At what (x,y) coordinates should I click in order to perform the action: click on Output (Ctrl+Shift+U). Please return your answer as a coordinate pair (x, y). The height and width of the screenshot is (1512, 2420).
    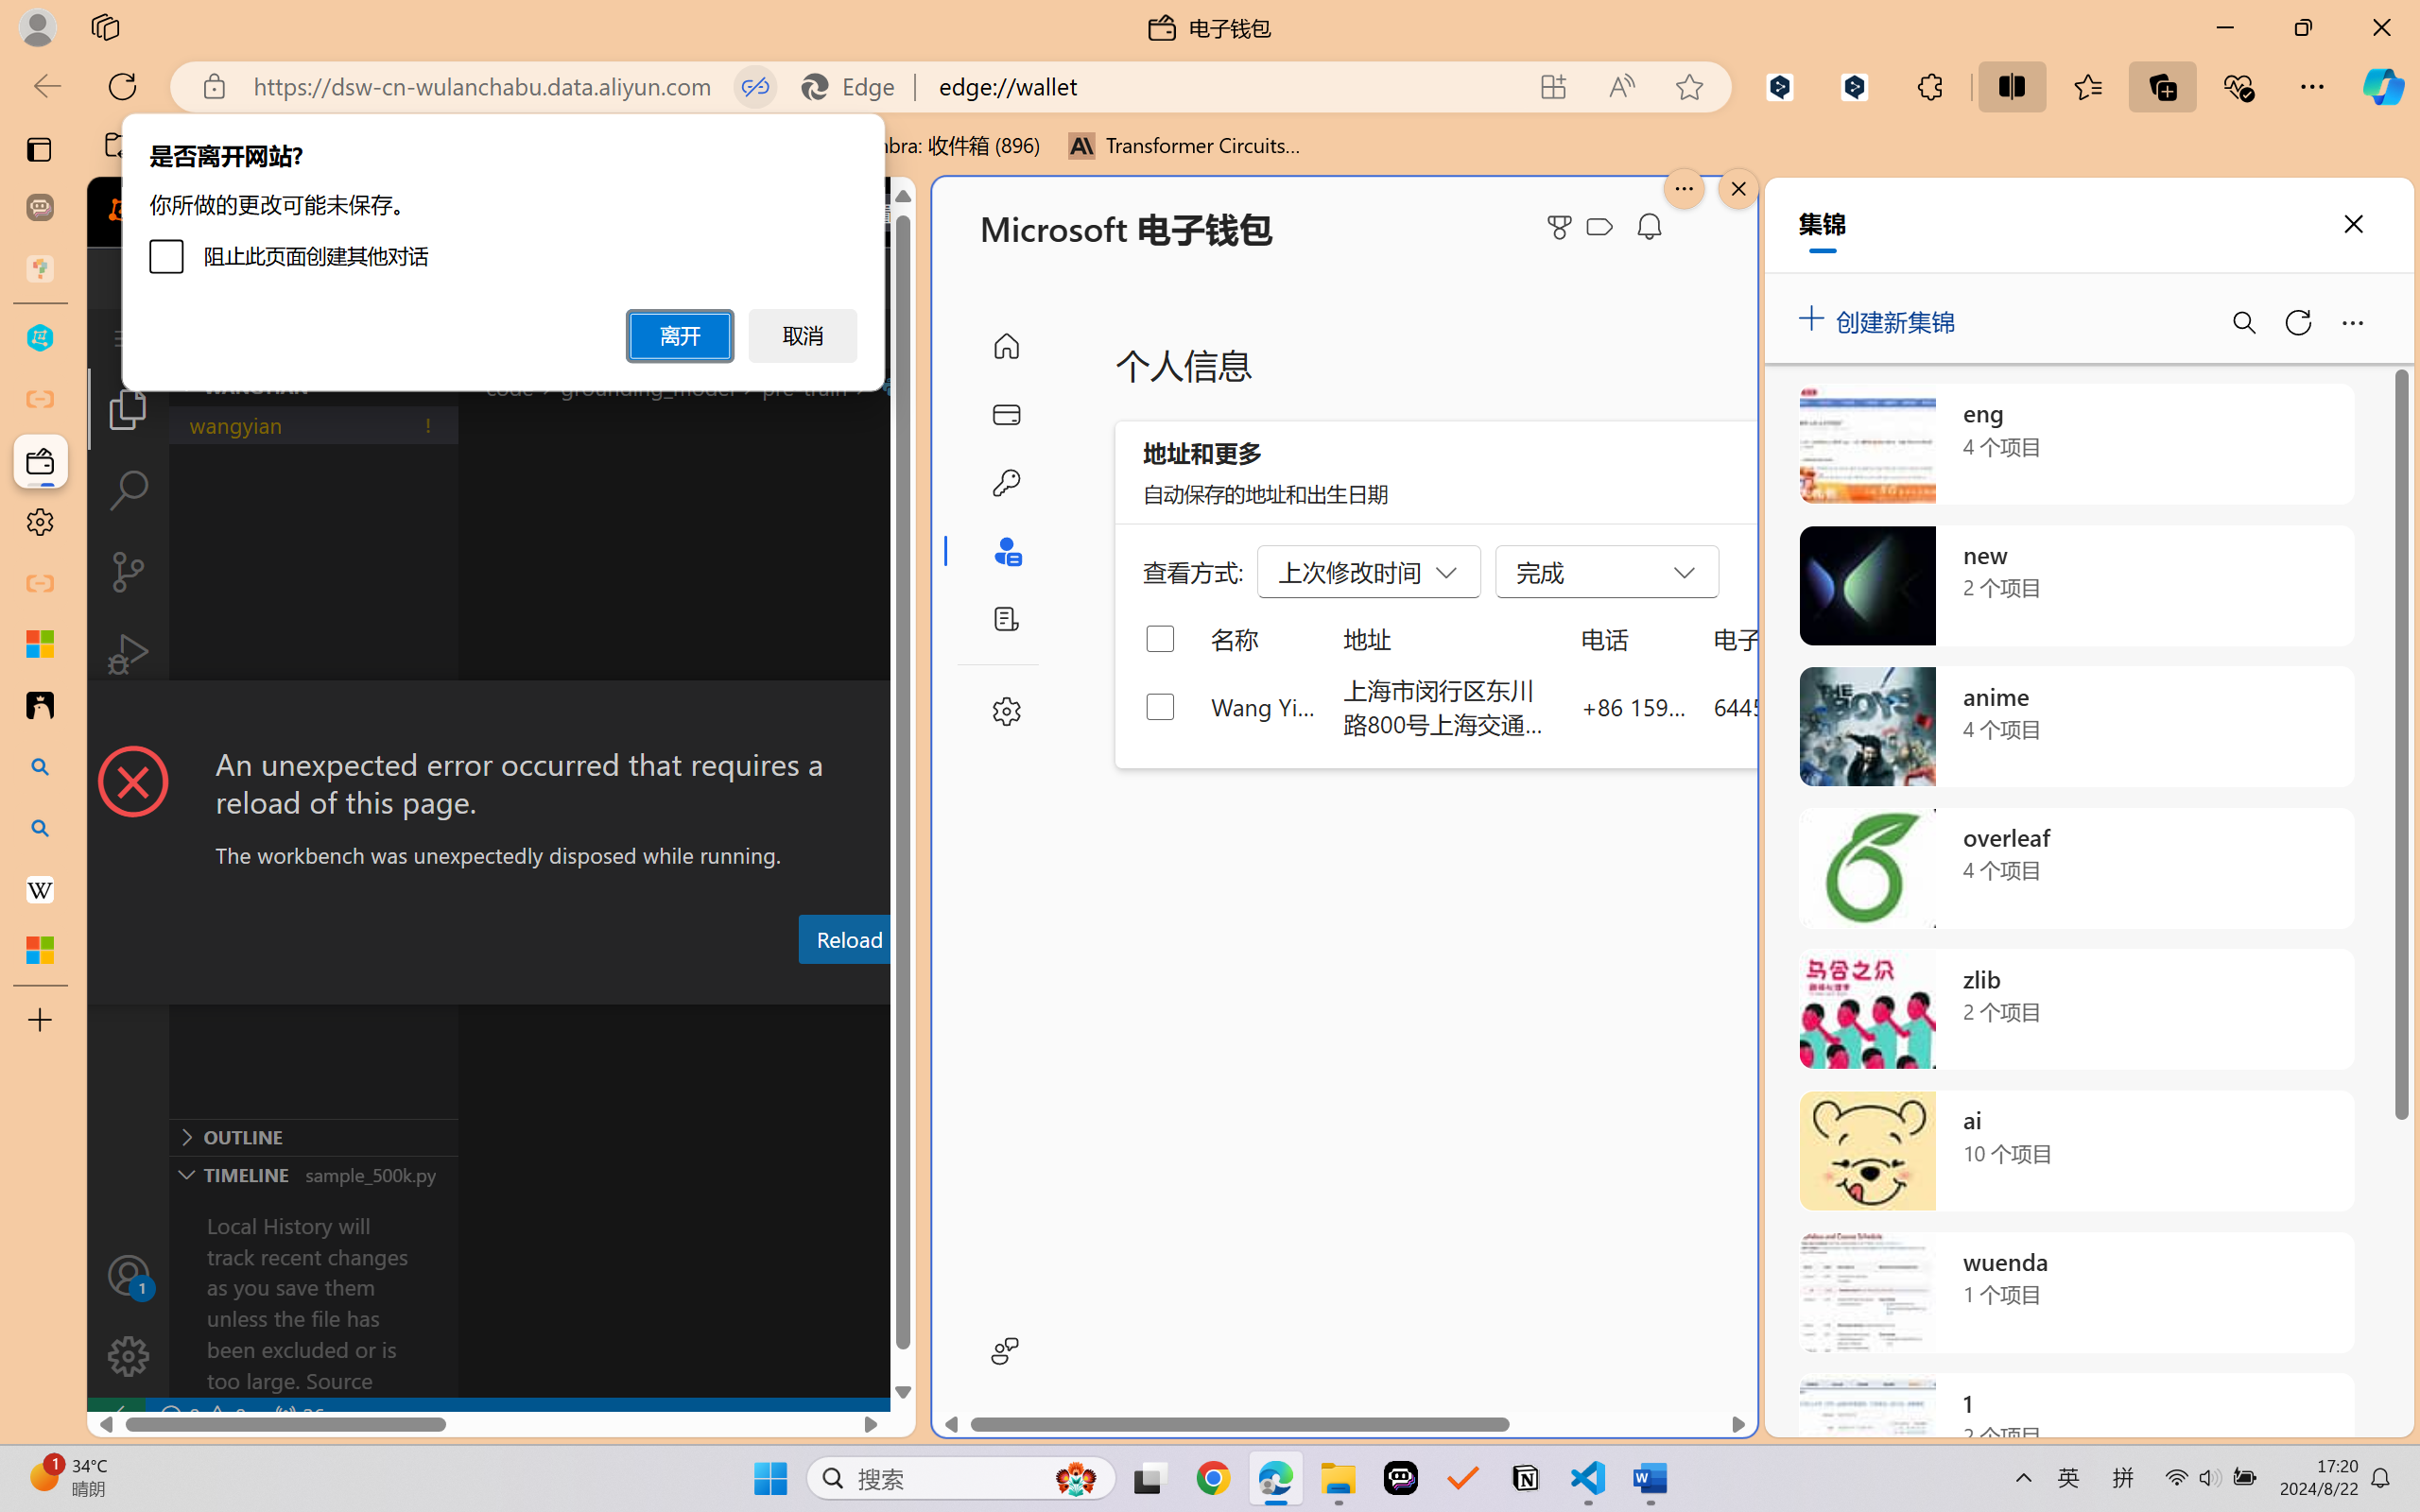
    Looking at the image, I should click on (658, 986).